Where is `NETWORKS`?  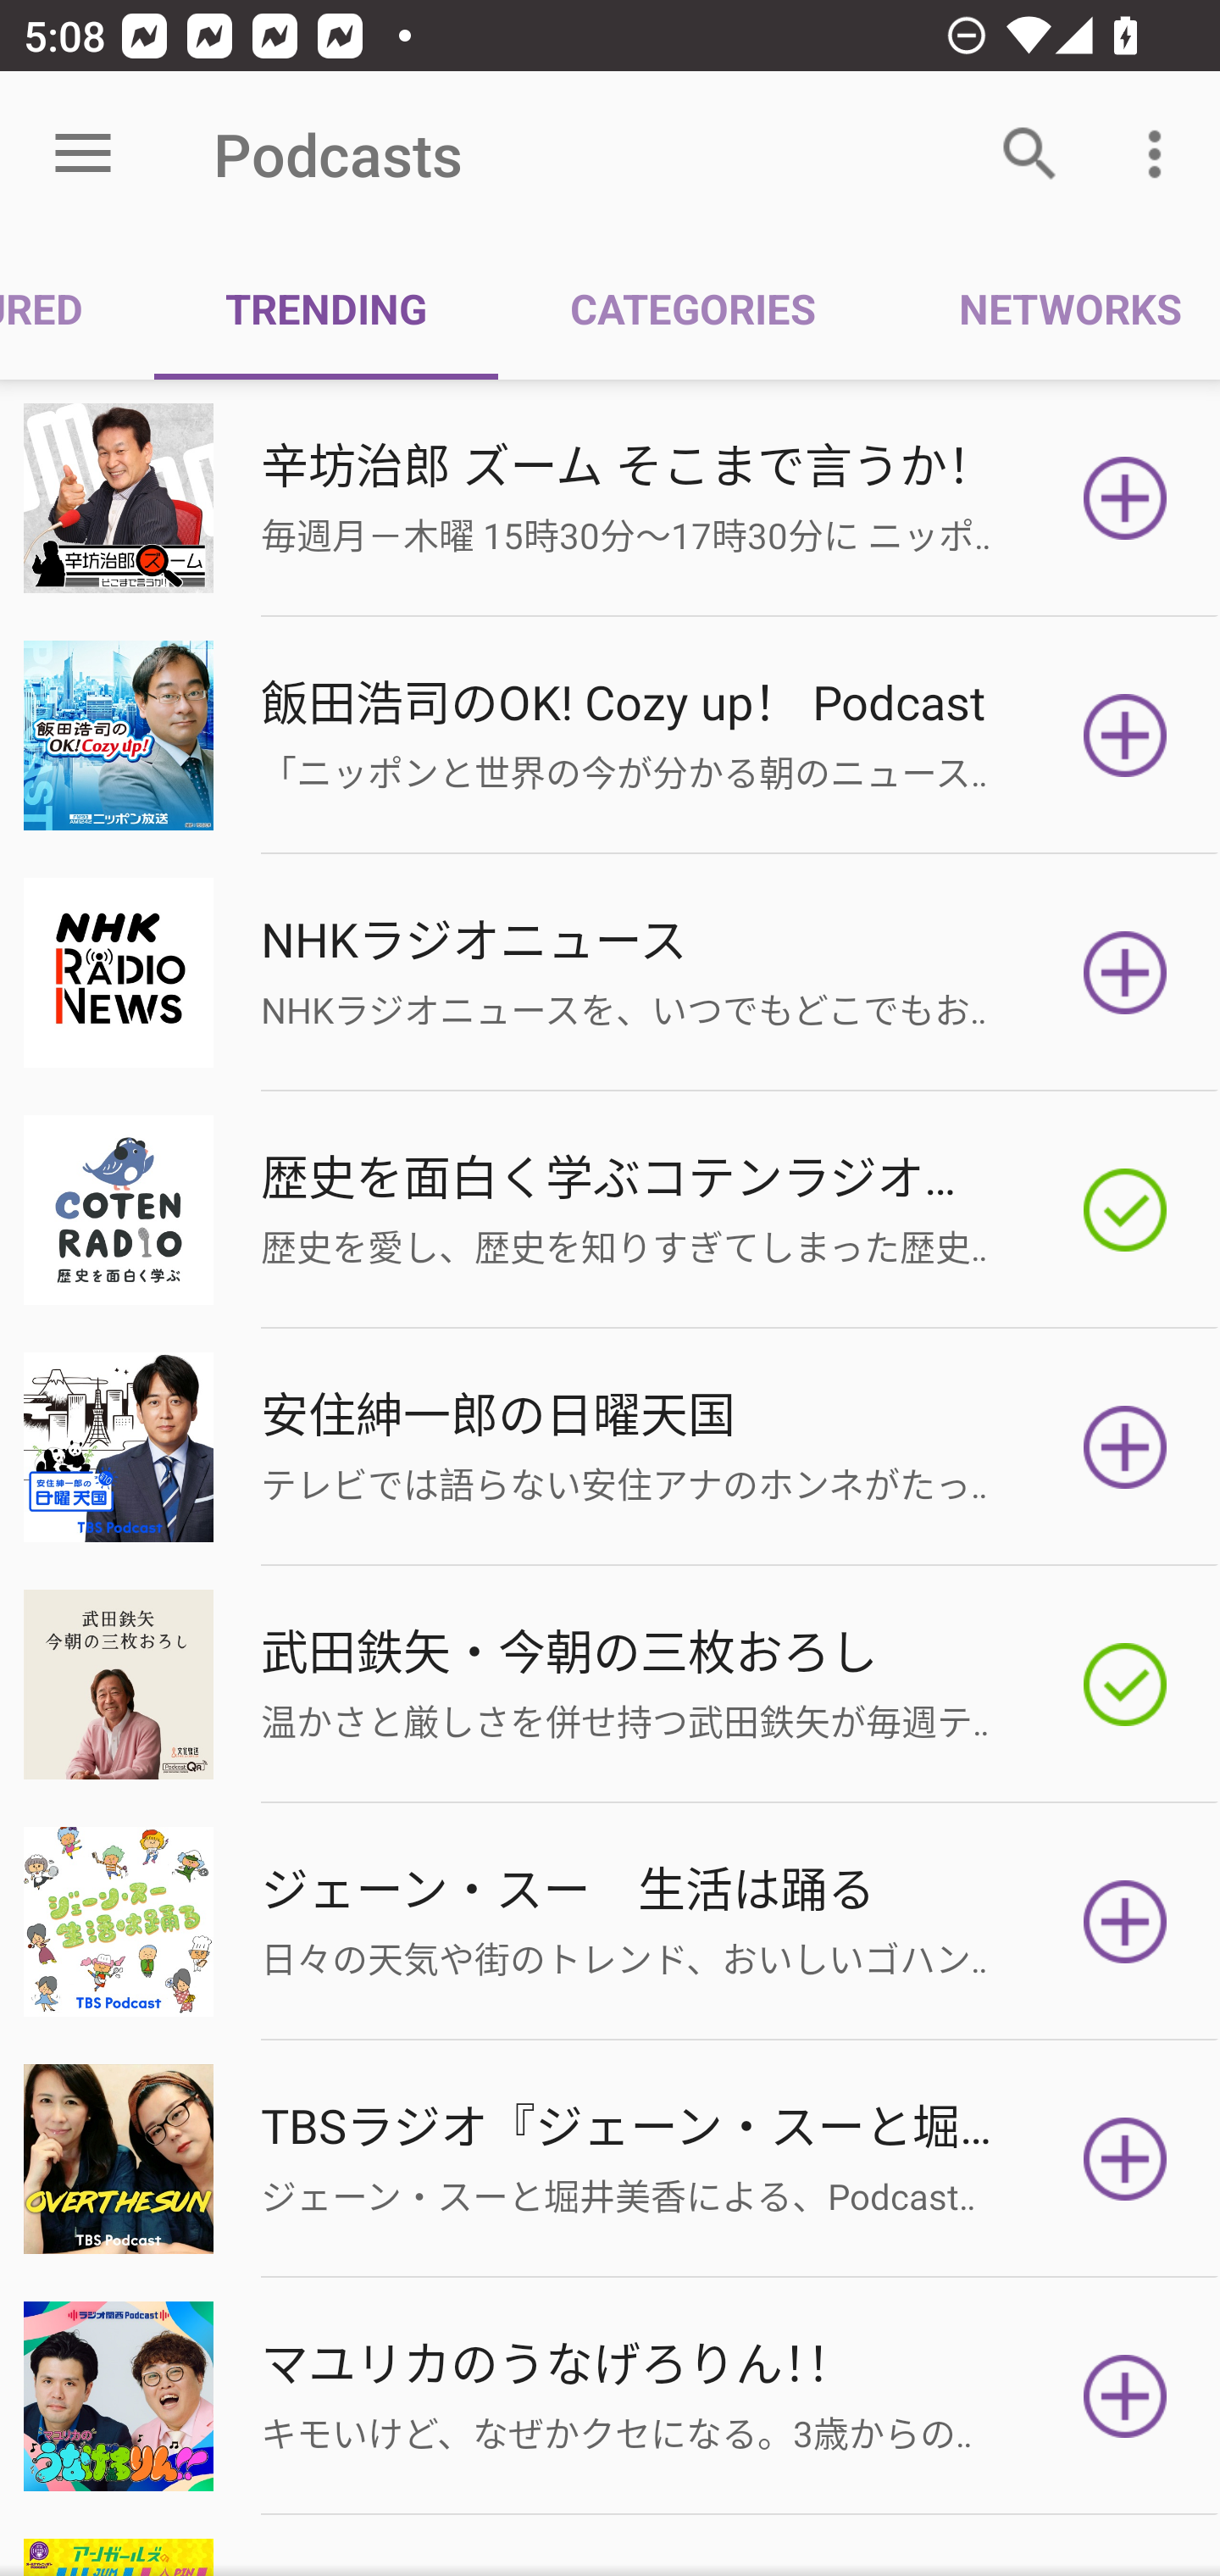 NETWORKS is located at coordinates (1053, 307).